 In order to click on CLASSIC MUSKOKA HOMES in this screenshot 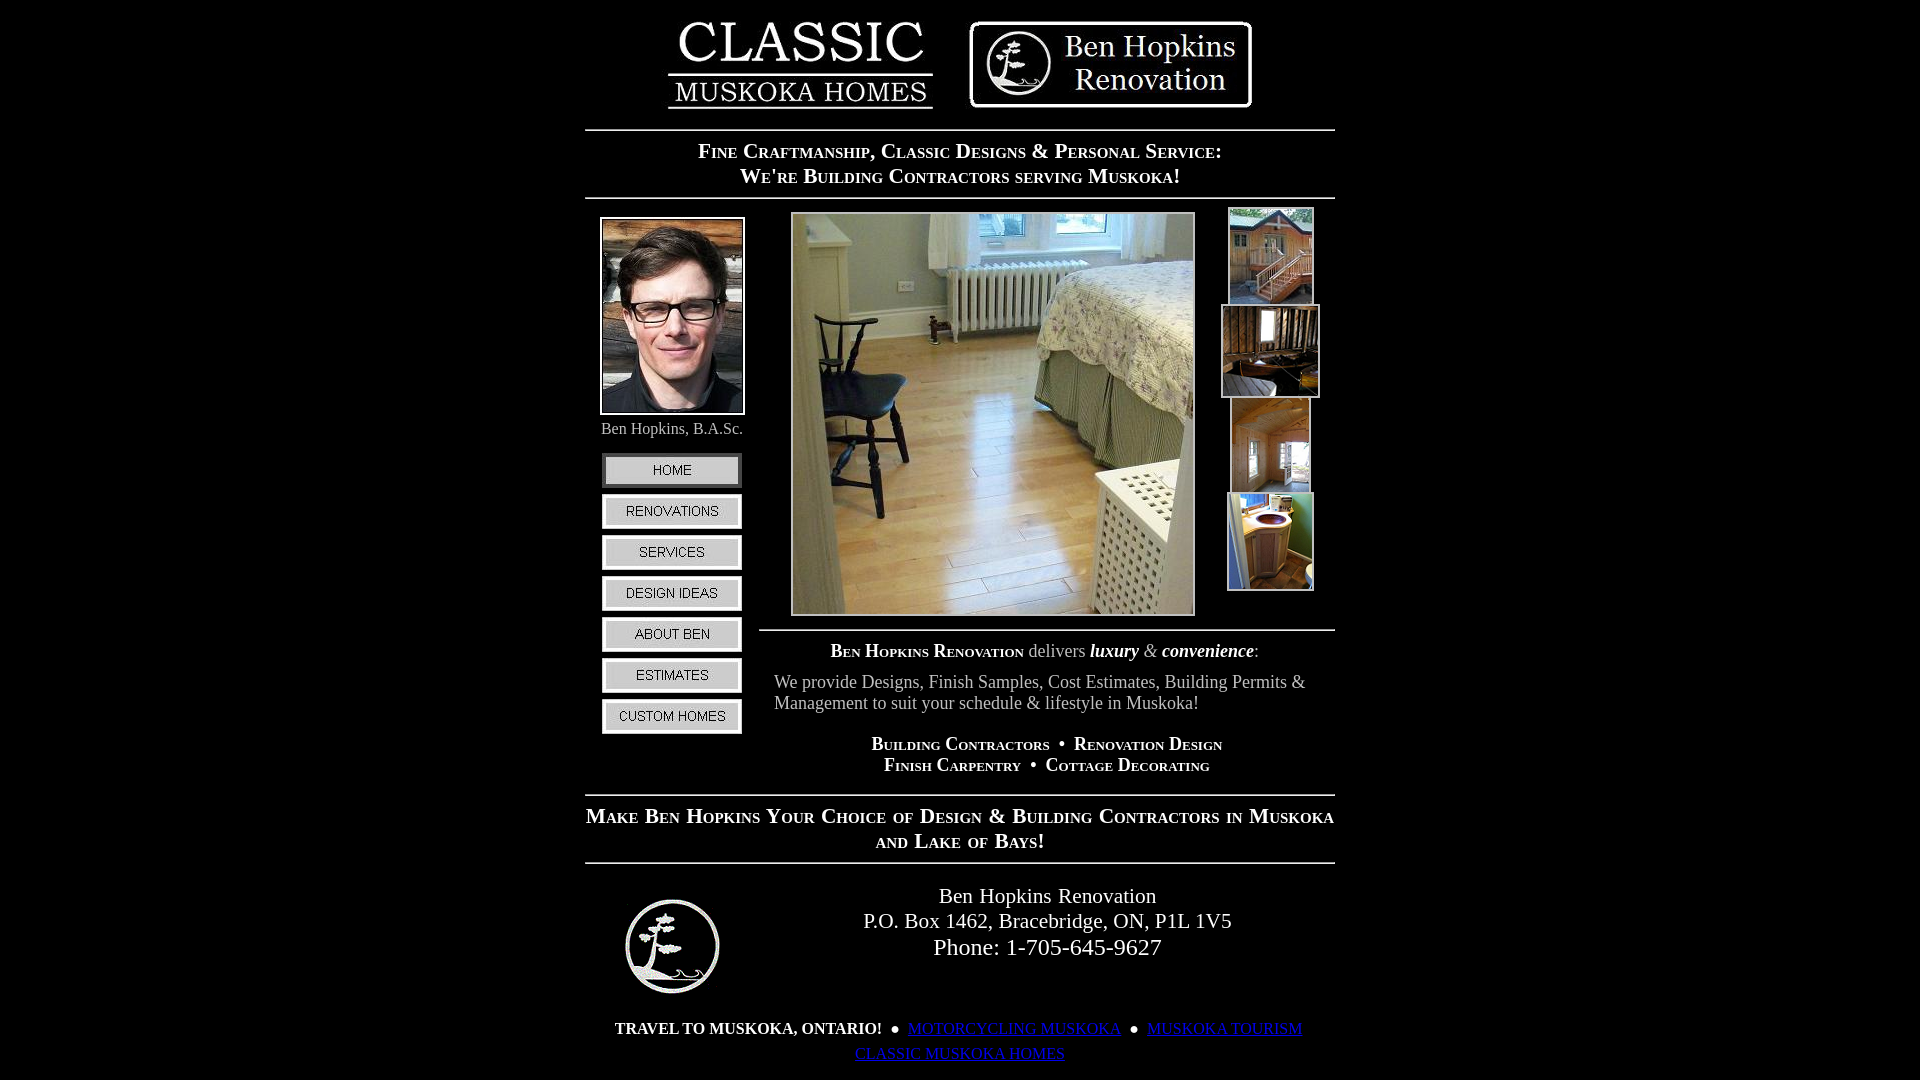, I will do `click(960, 1054)`.